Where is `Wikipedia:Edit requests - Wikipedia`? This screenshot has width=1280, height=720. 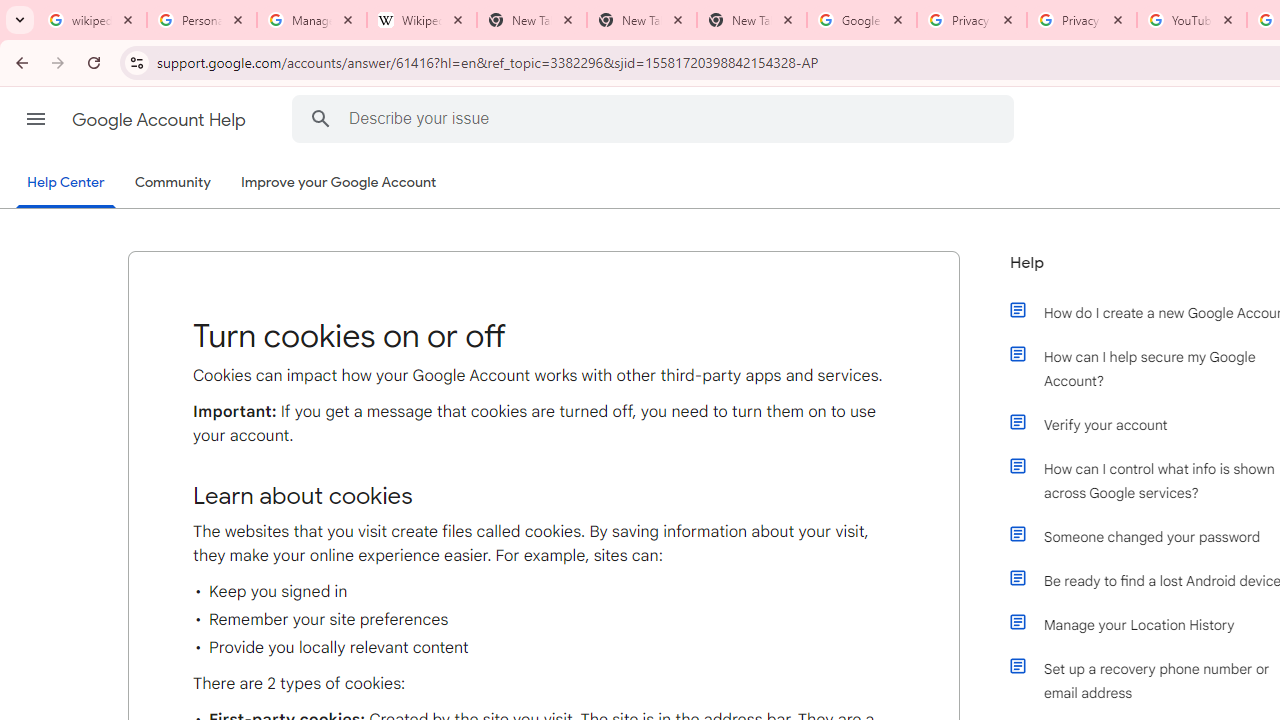
Wikipedia:Edit requests - Wikipedia is located at coordinates (422, 20).